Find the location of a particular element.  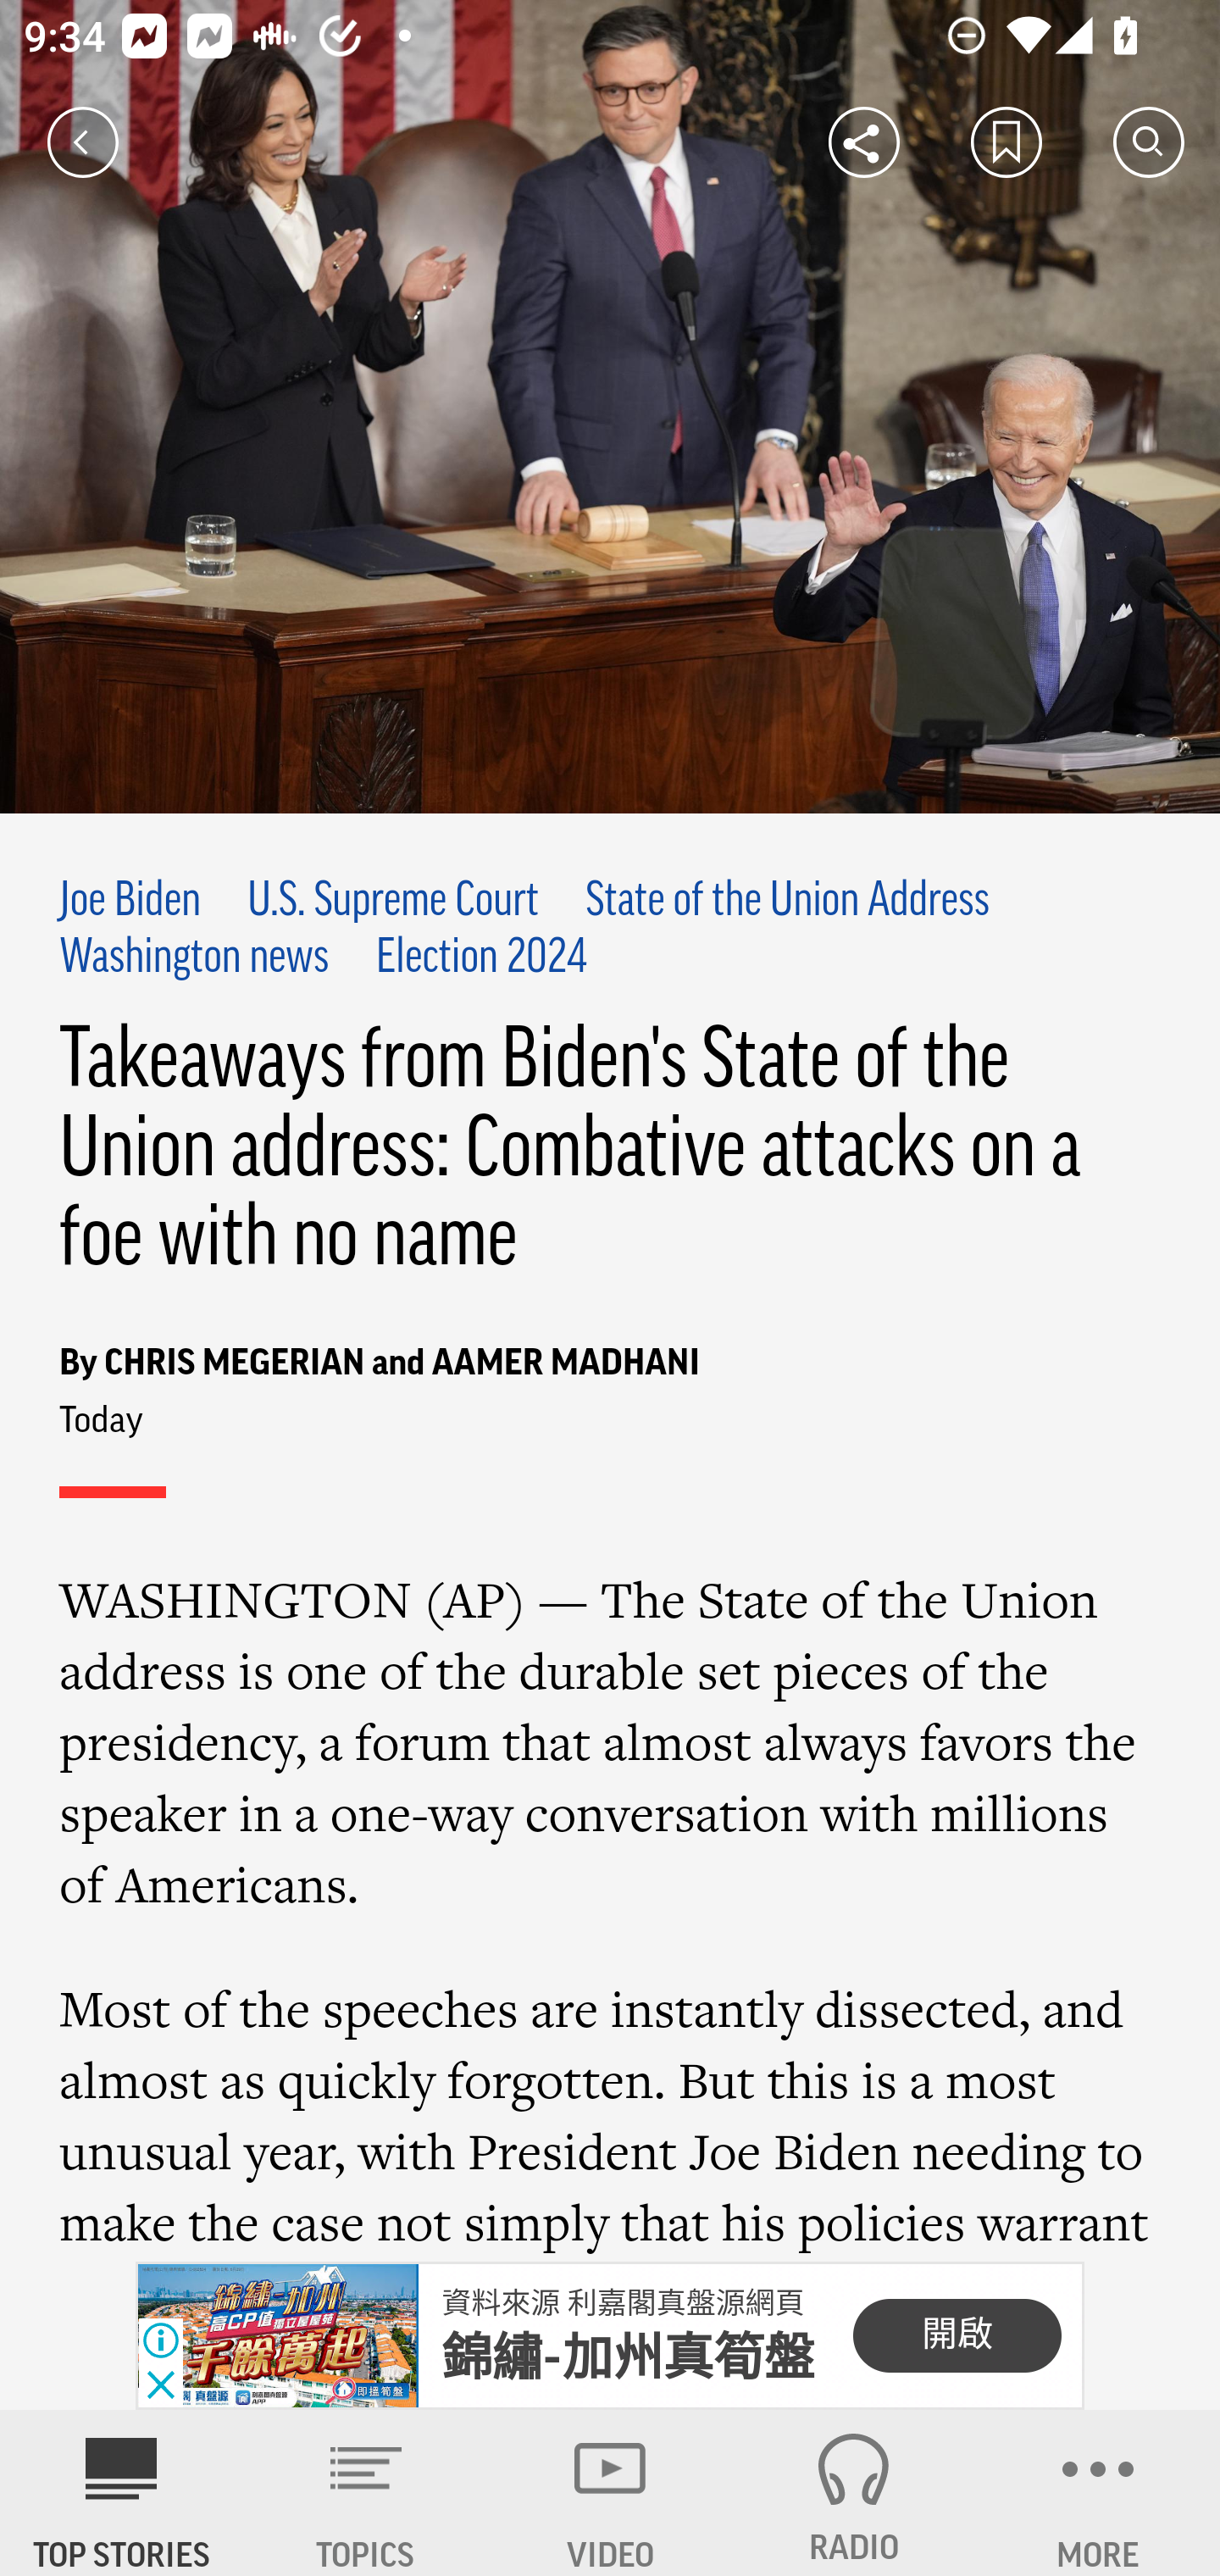

State of the Union Address is located at coordinates (786, 902).